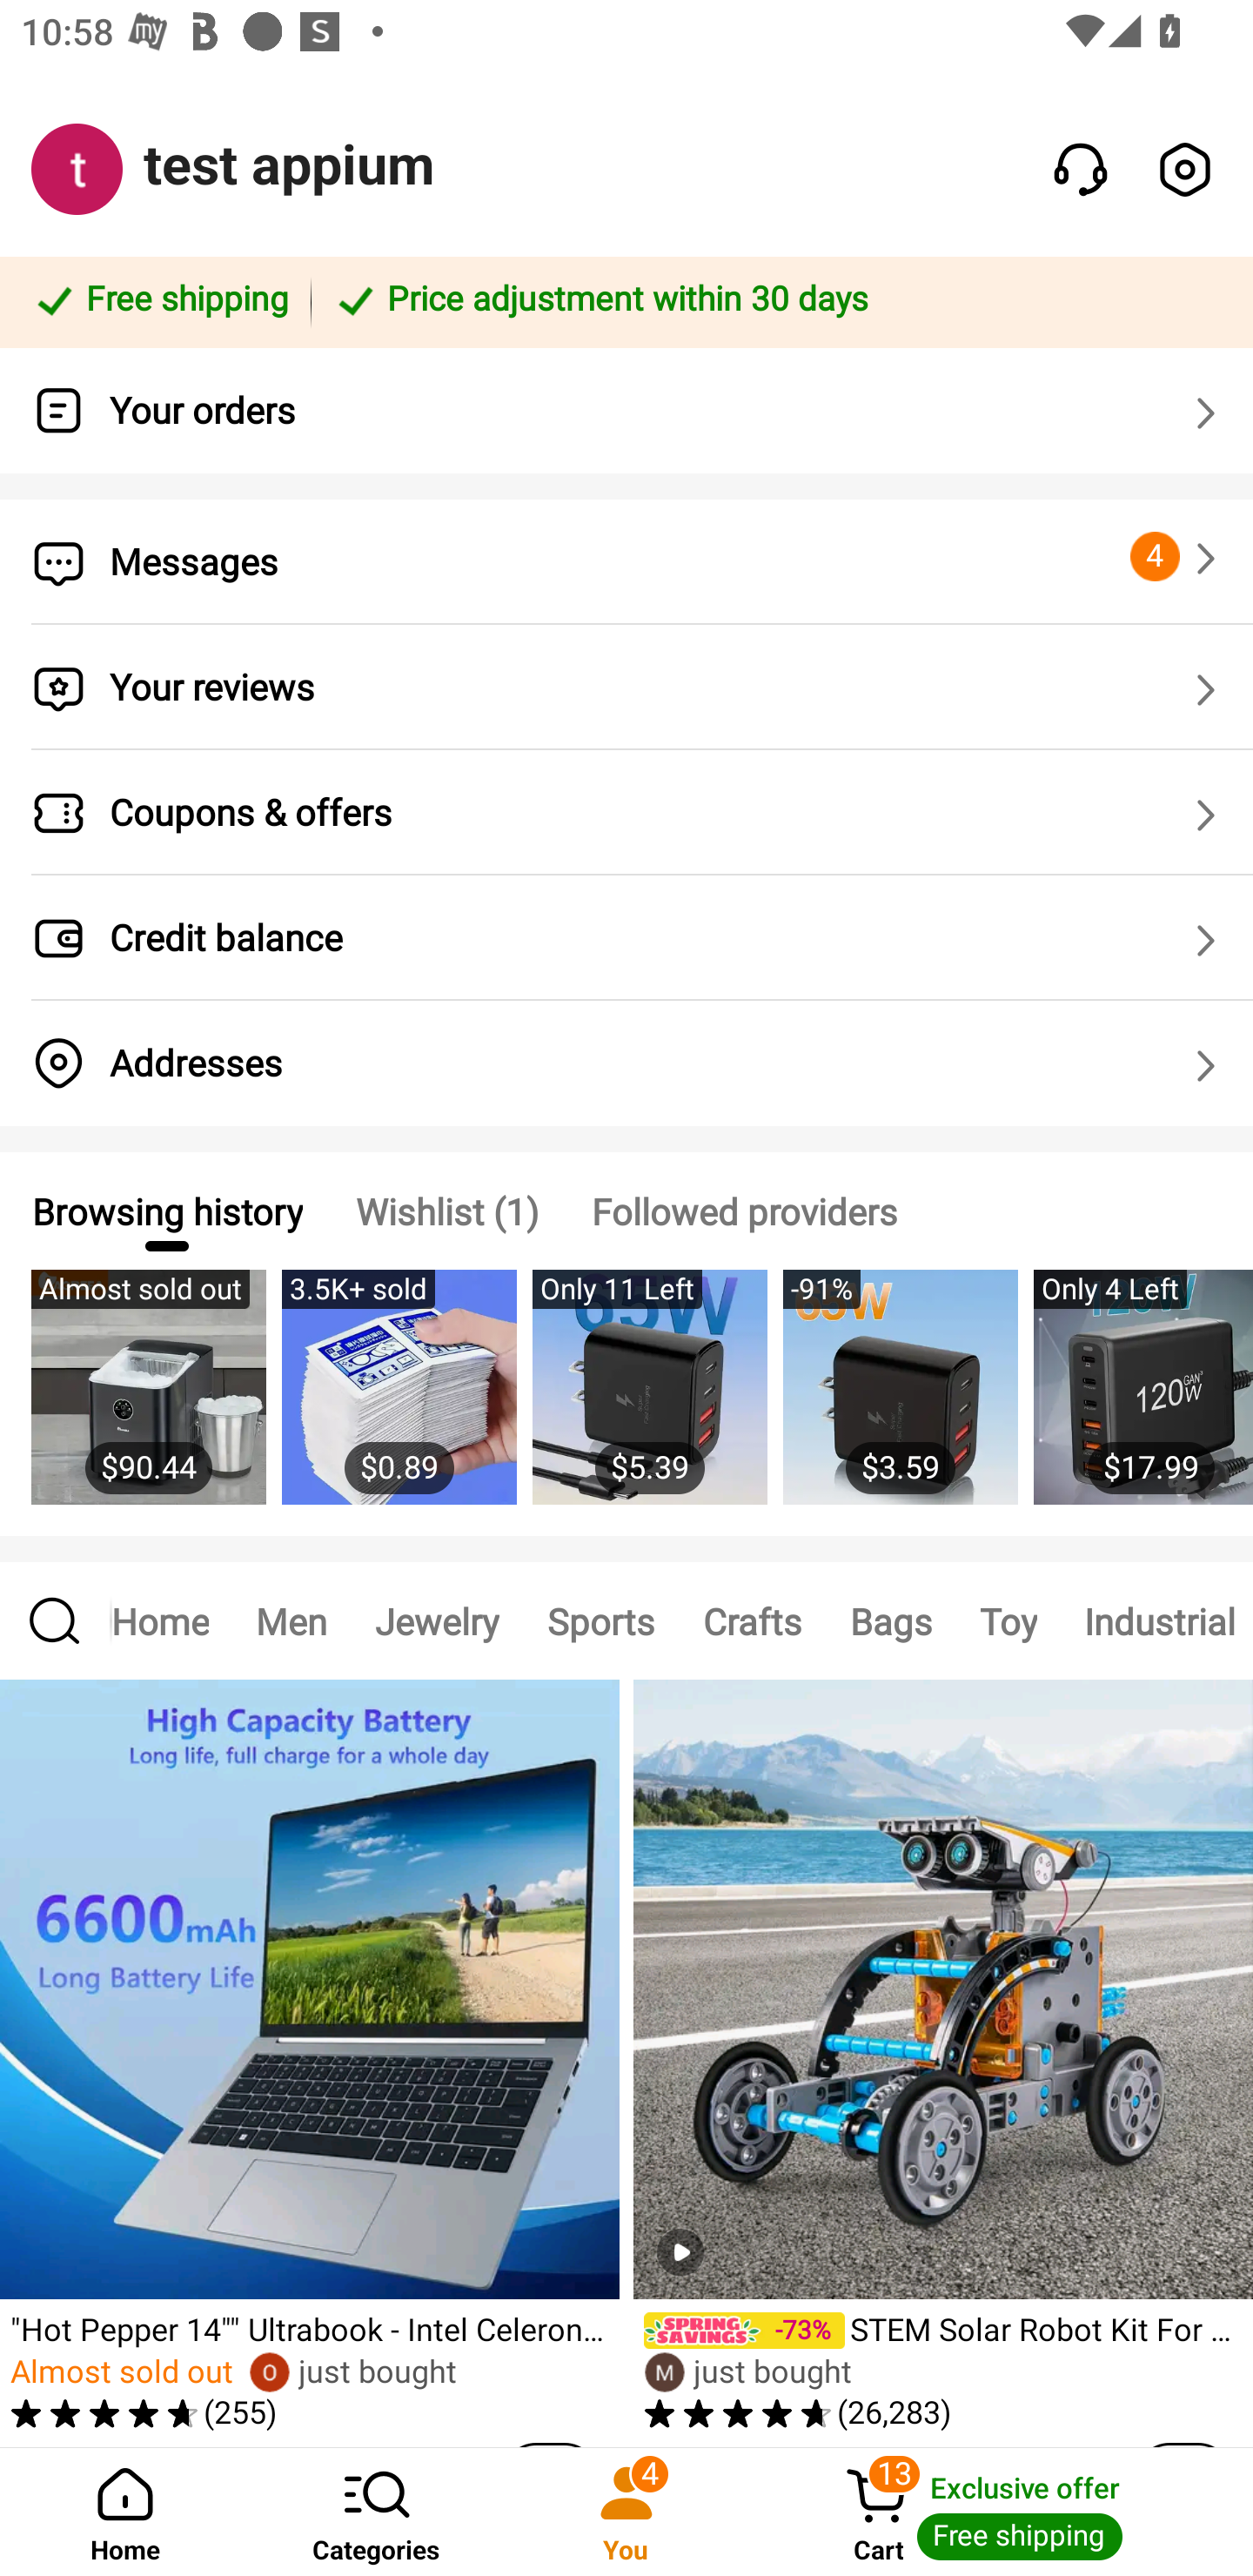 The height and width of the screenshot is (2576, 1253). What do you see at coordinates (626, 411) in the screenshot?
I see `Your orders` at bounding box center [626, 411].